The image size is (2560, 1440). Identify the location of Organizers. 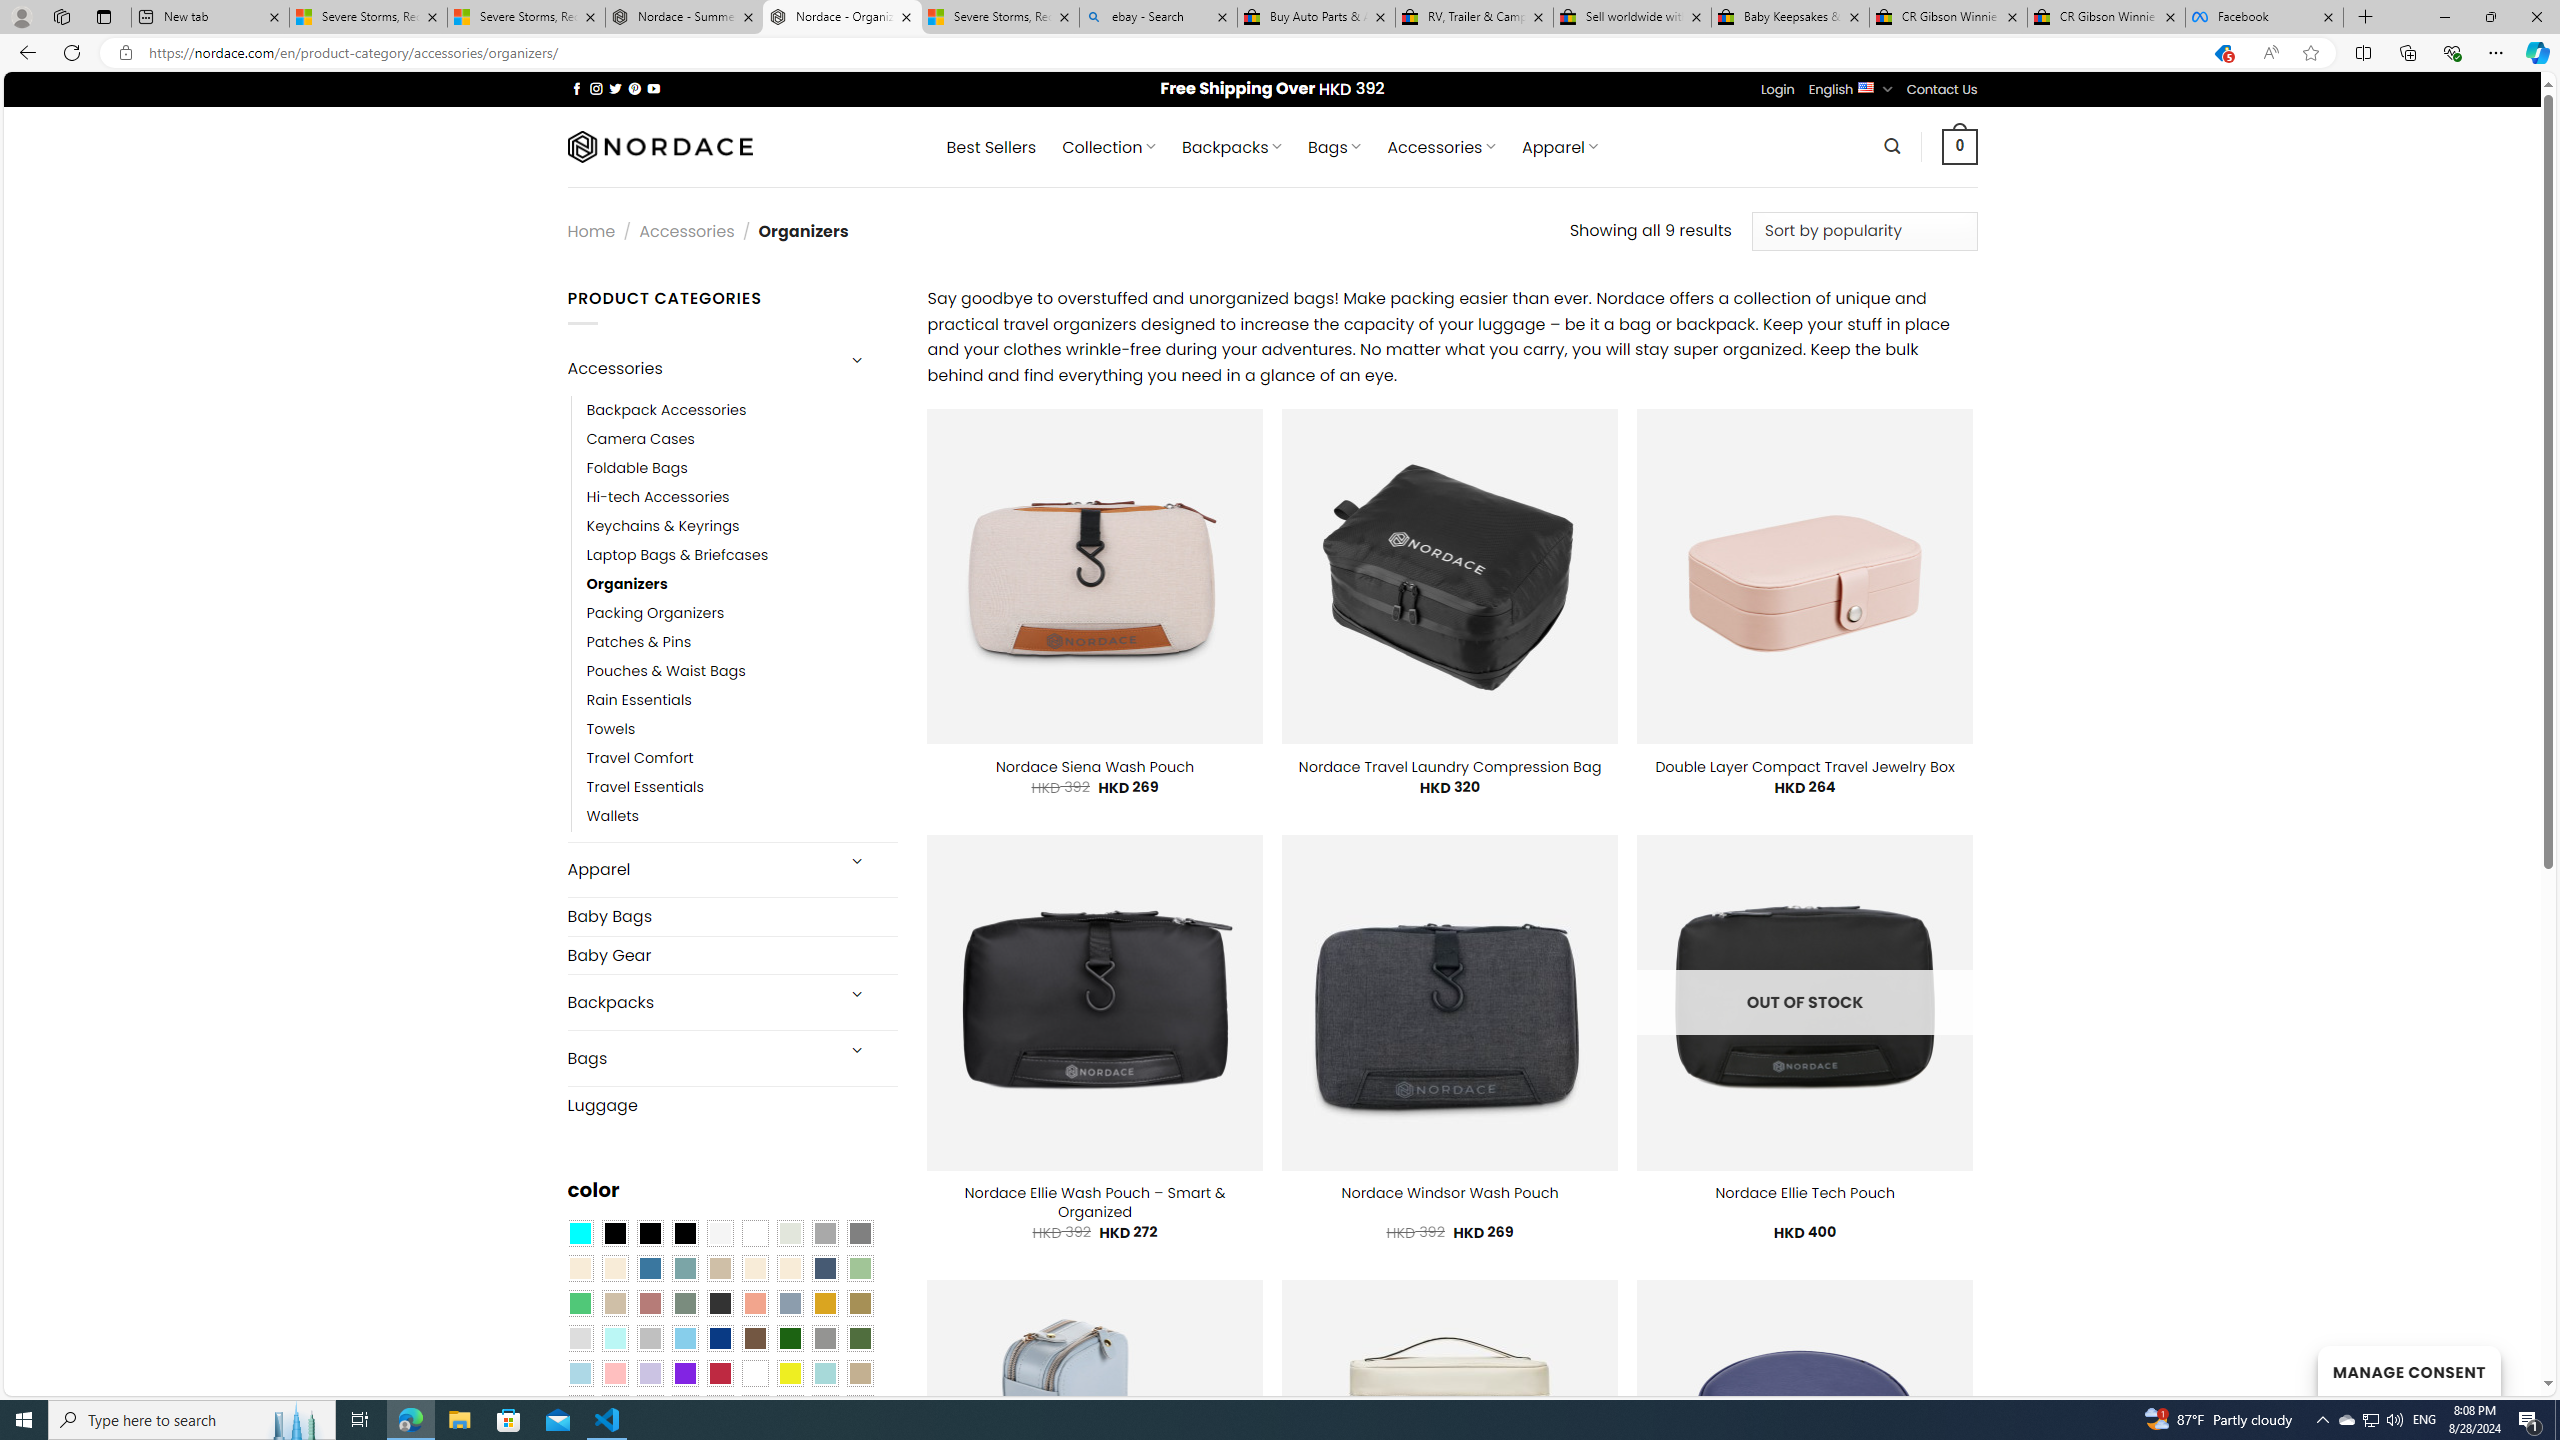
(627, 585).